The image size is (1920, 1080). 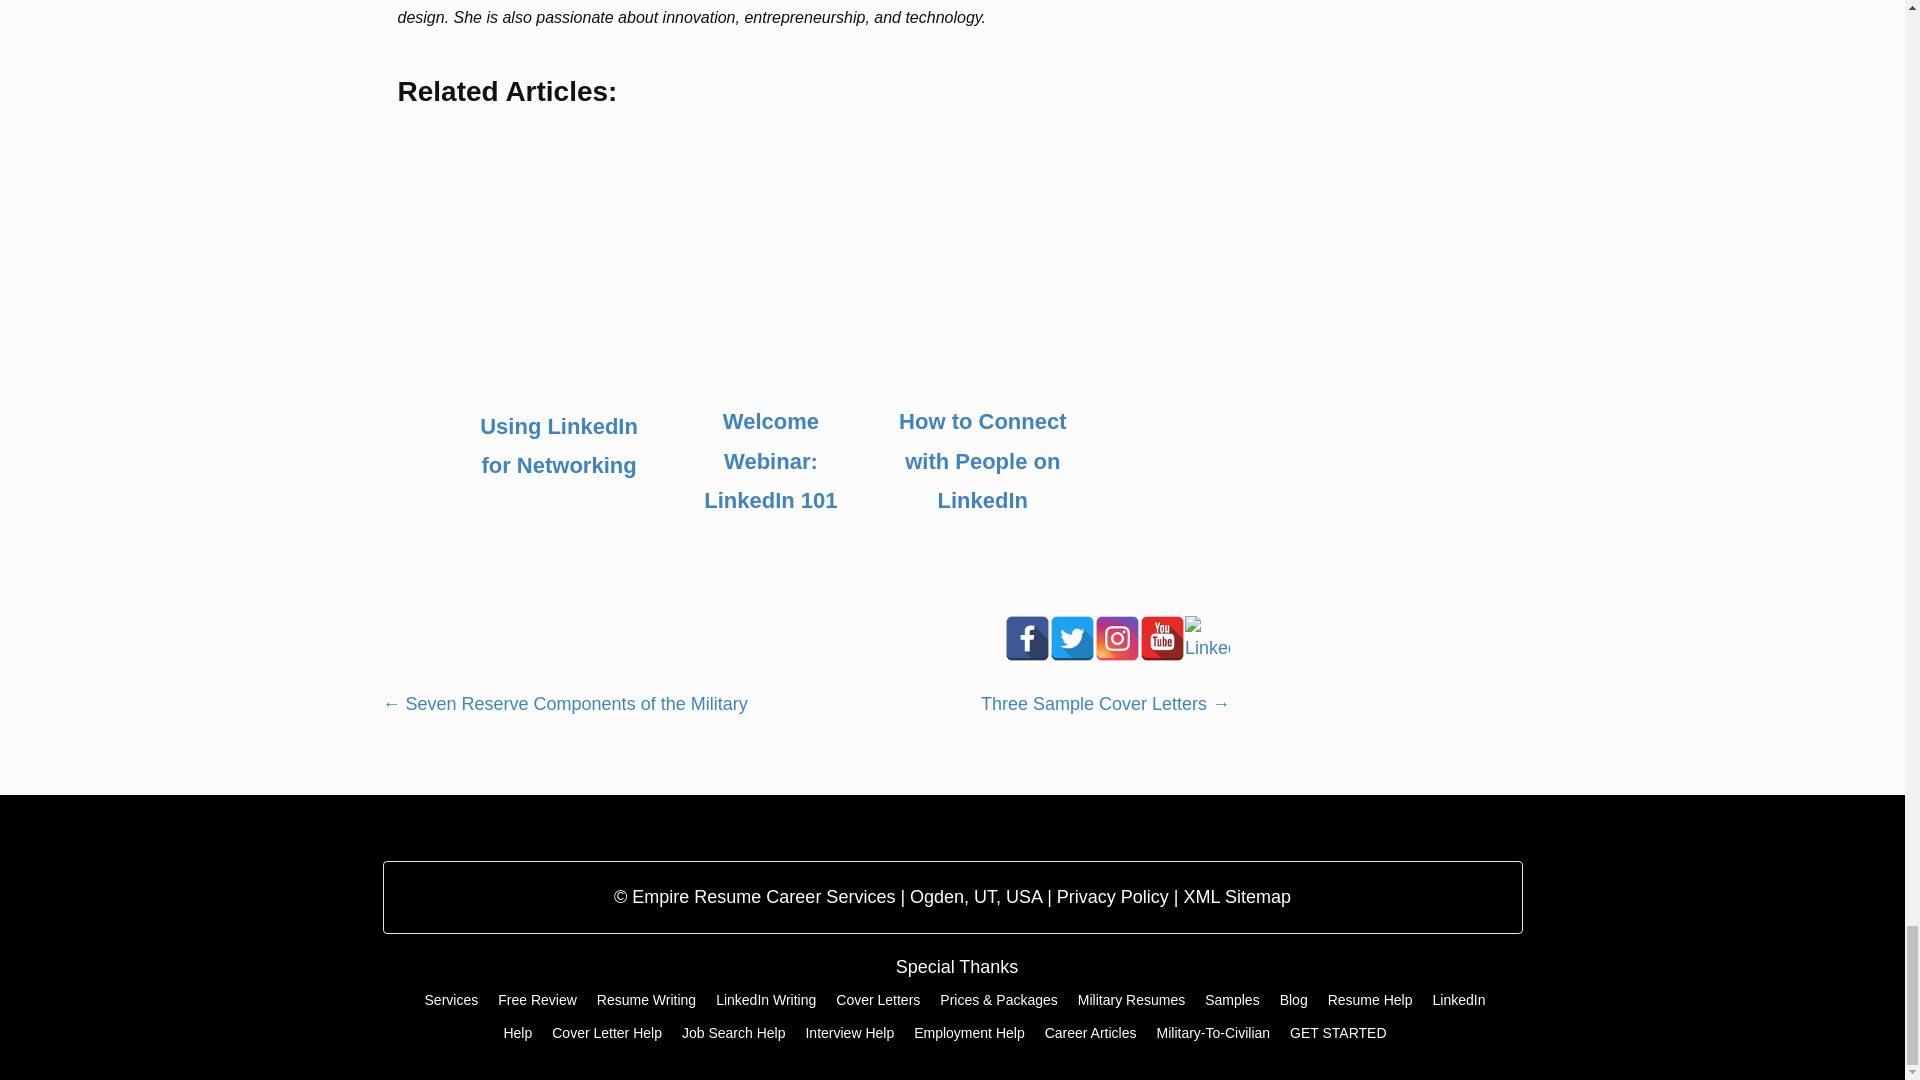 I want to click on YouTube, so click(x=1162, y=638).